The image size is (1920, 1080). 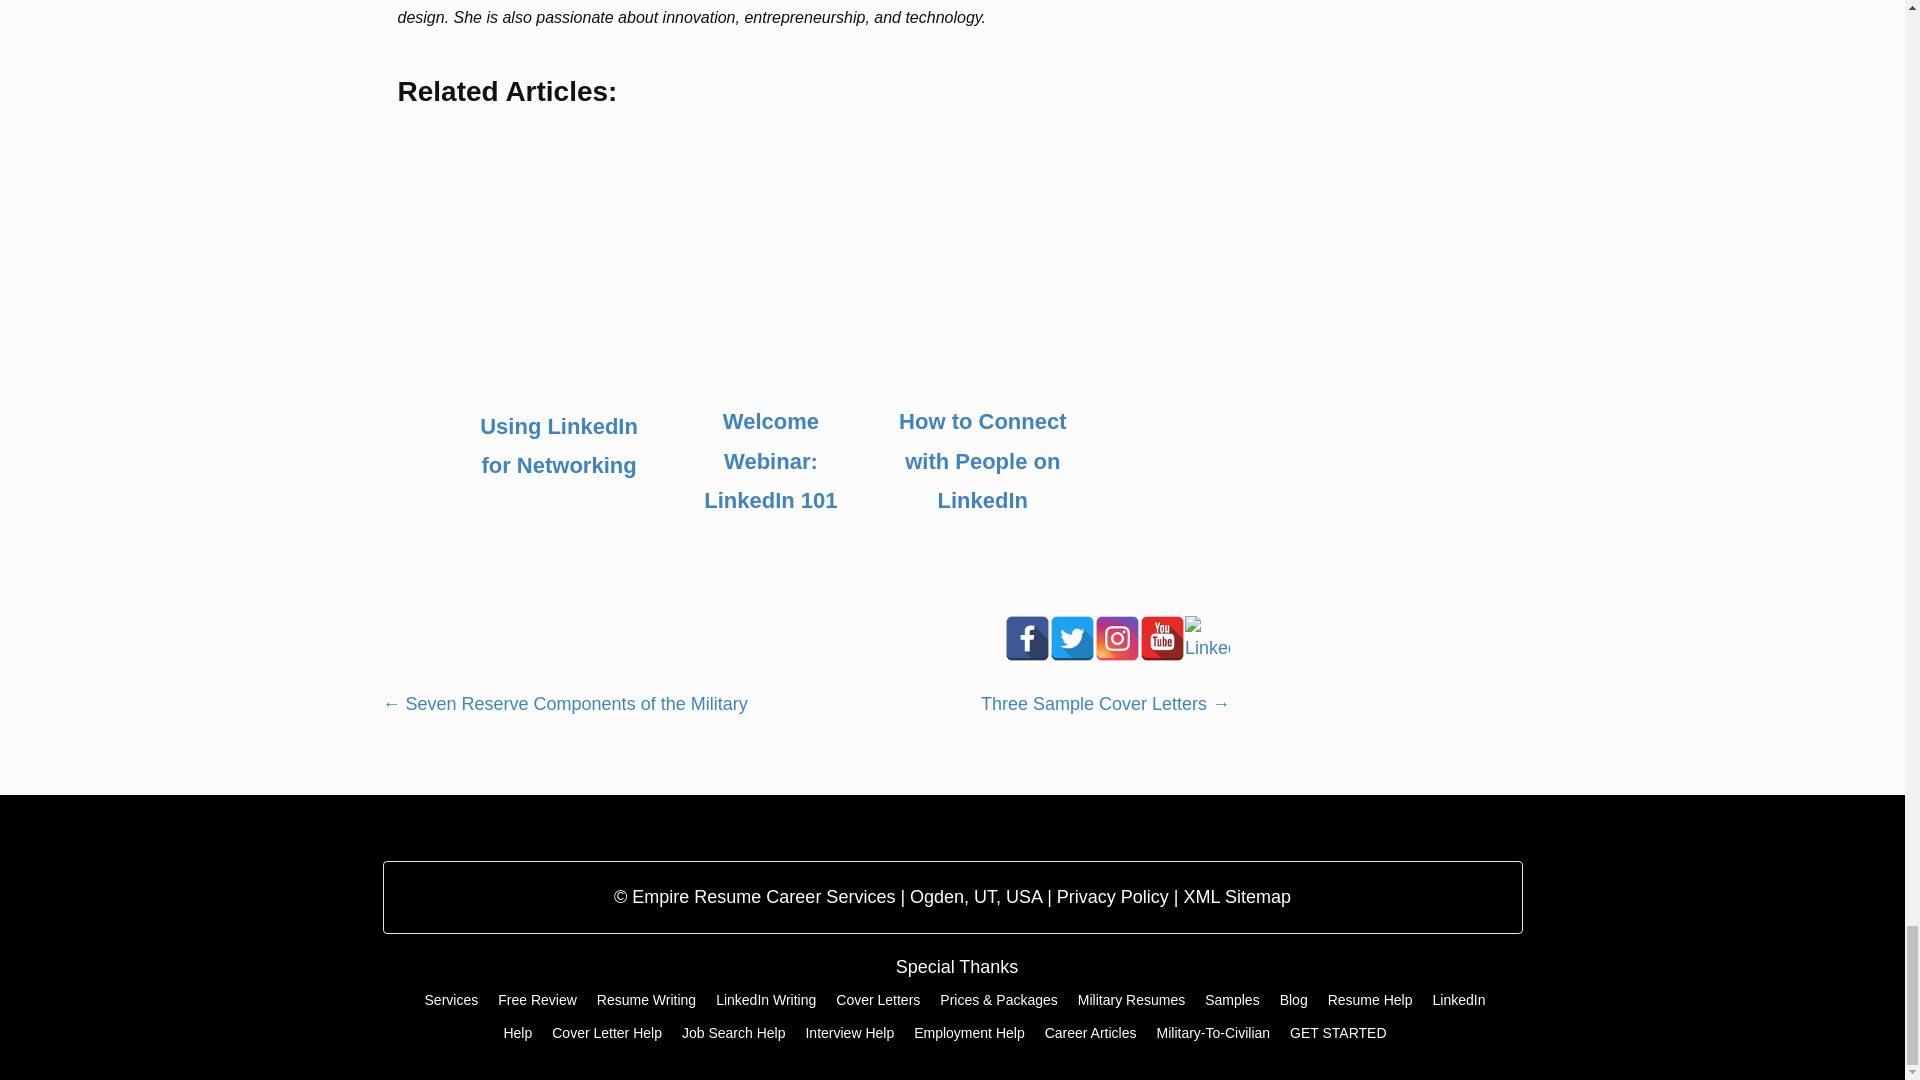 I want to click on YouTube, so click(x=1162, y=638).